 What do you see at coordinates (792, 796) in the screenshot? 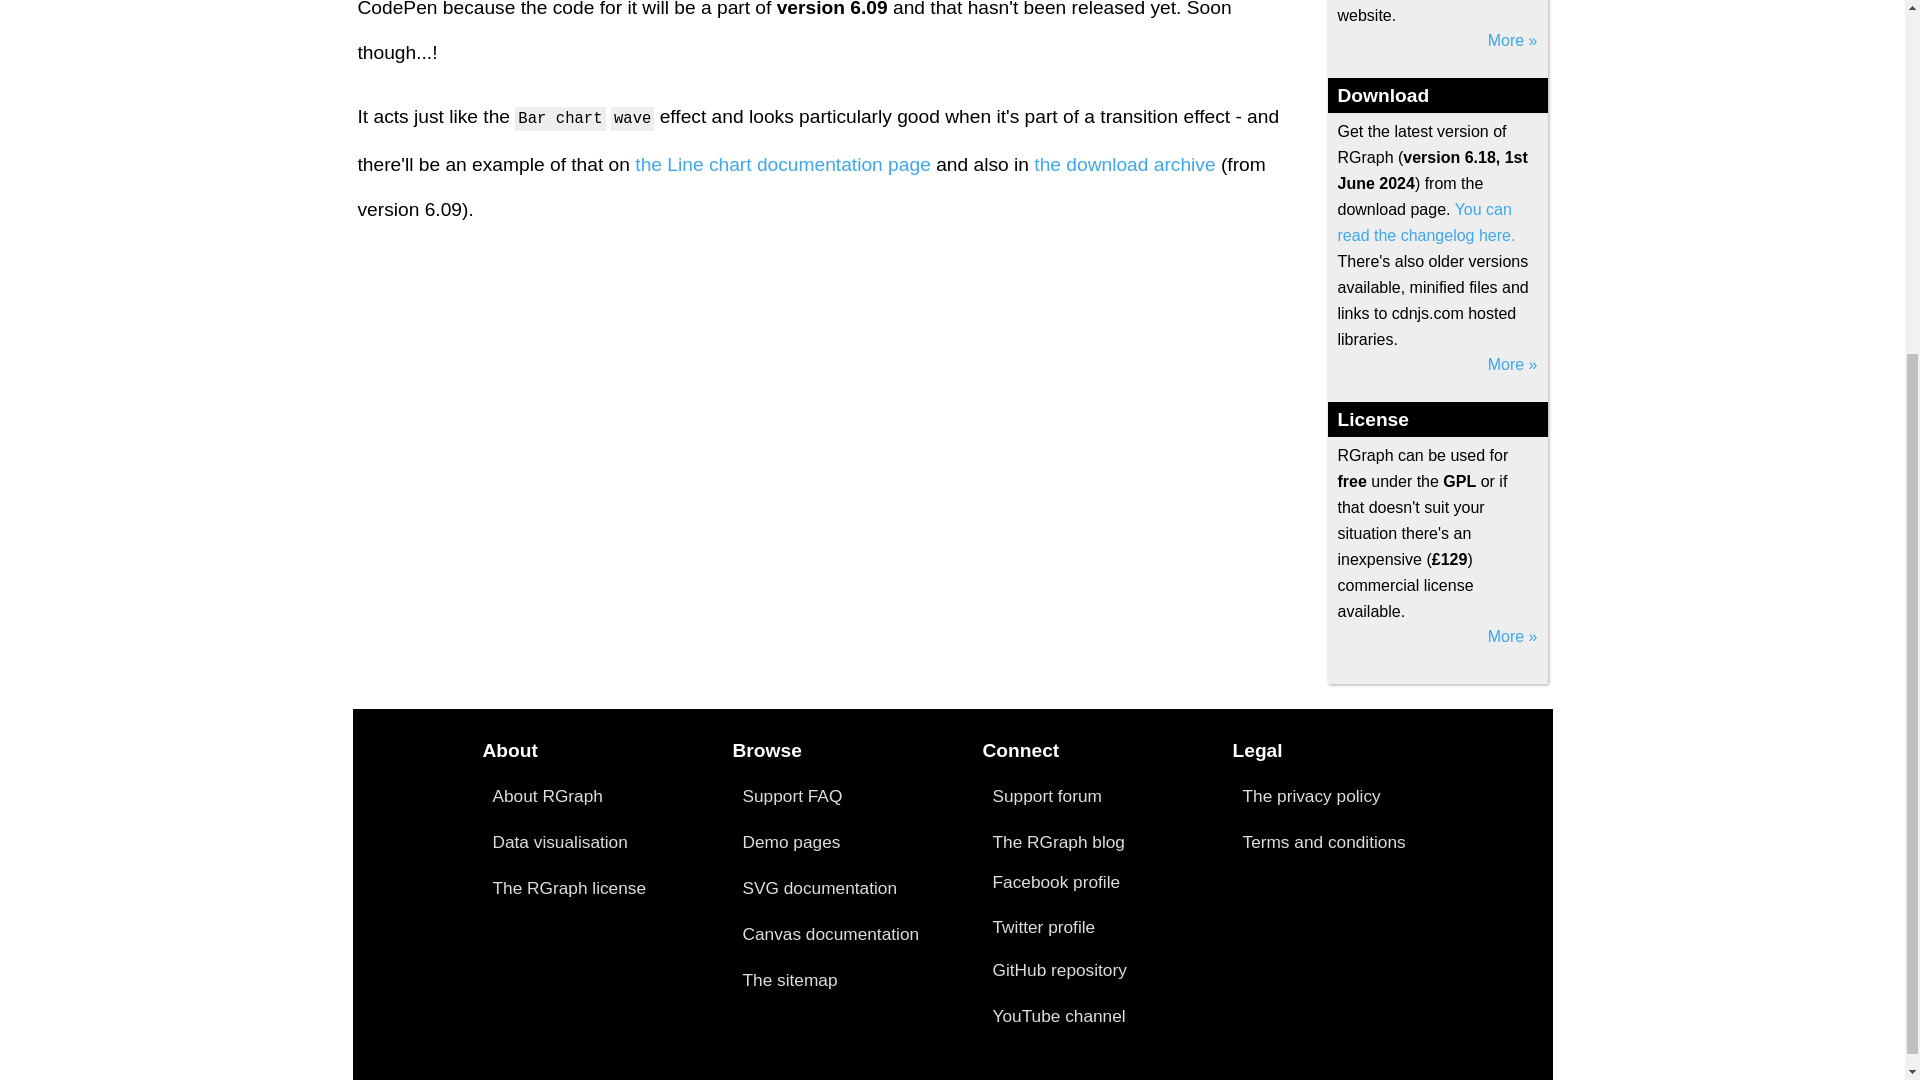
I see `Support FAQ` at bounding box center [792, 796].